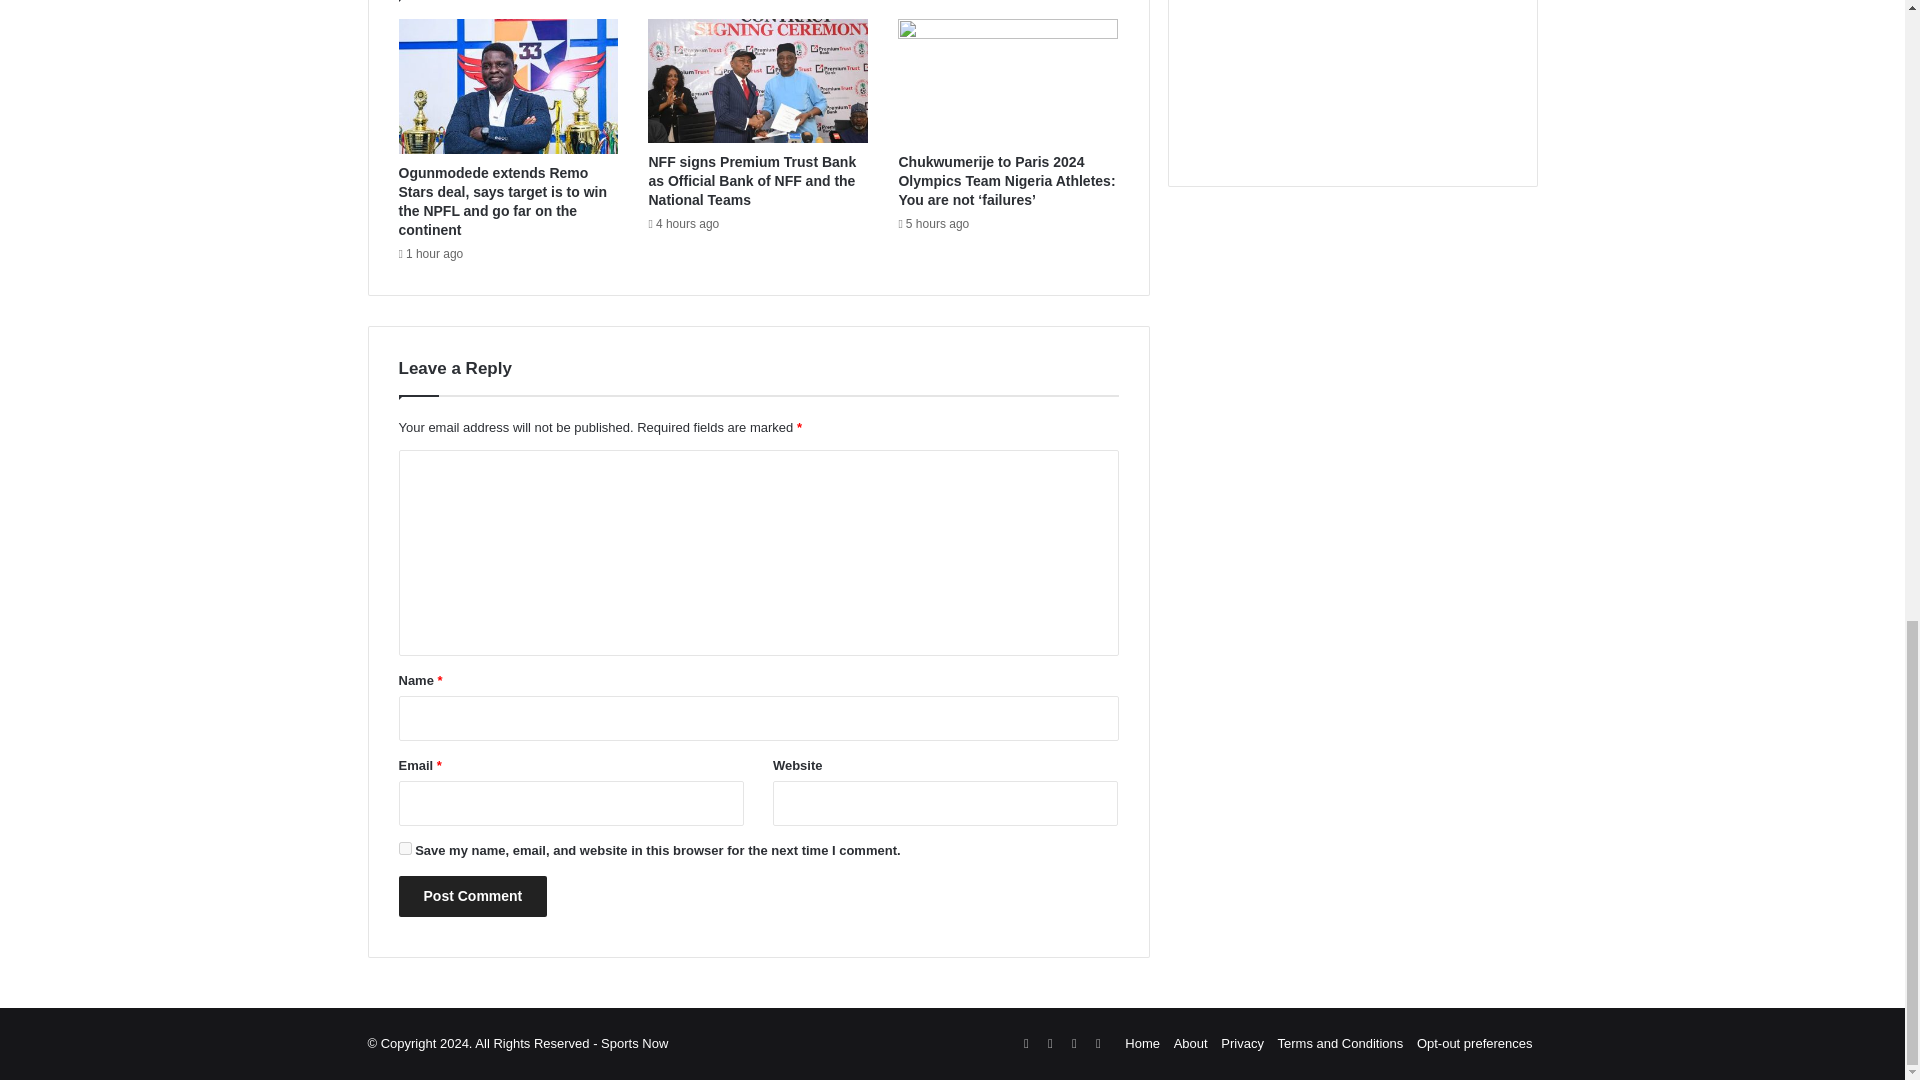 The height and width of the screenshot is (1080, 1920). I want to click on yes, so click(404, 848).